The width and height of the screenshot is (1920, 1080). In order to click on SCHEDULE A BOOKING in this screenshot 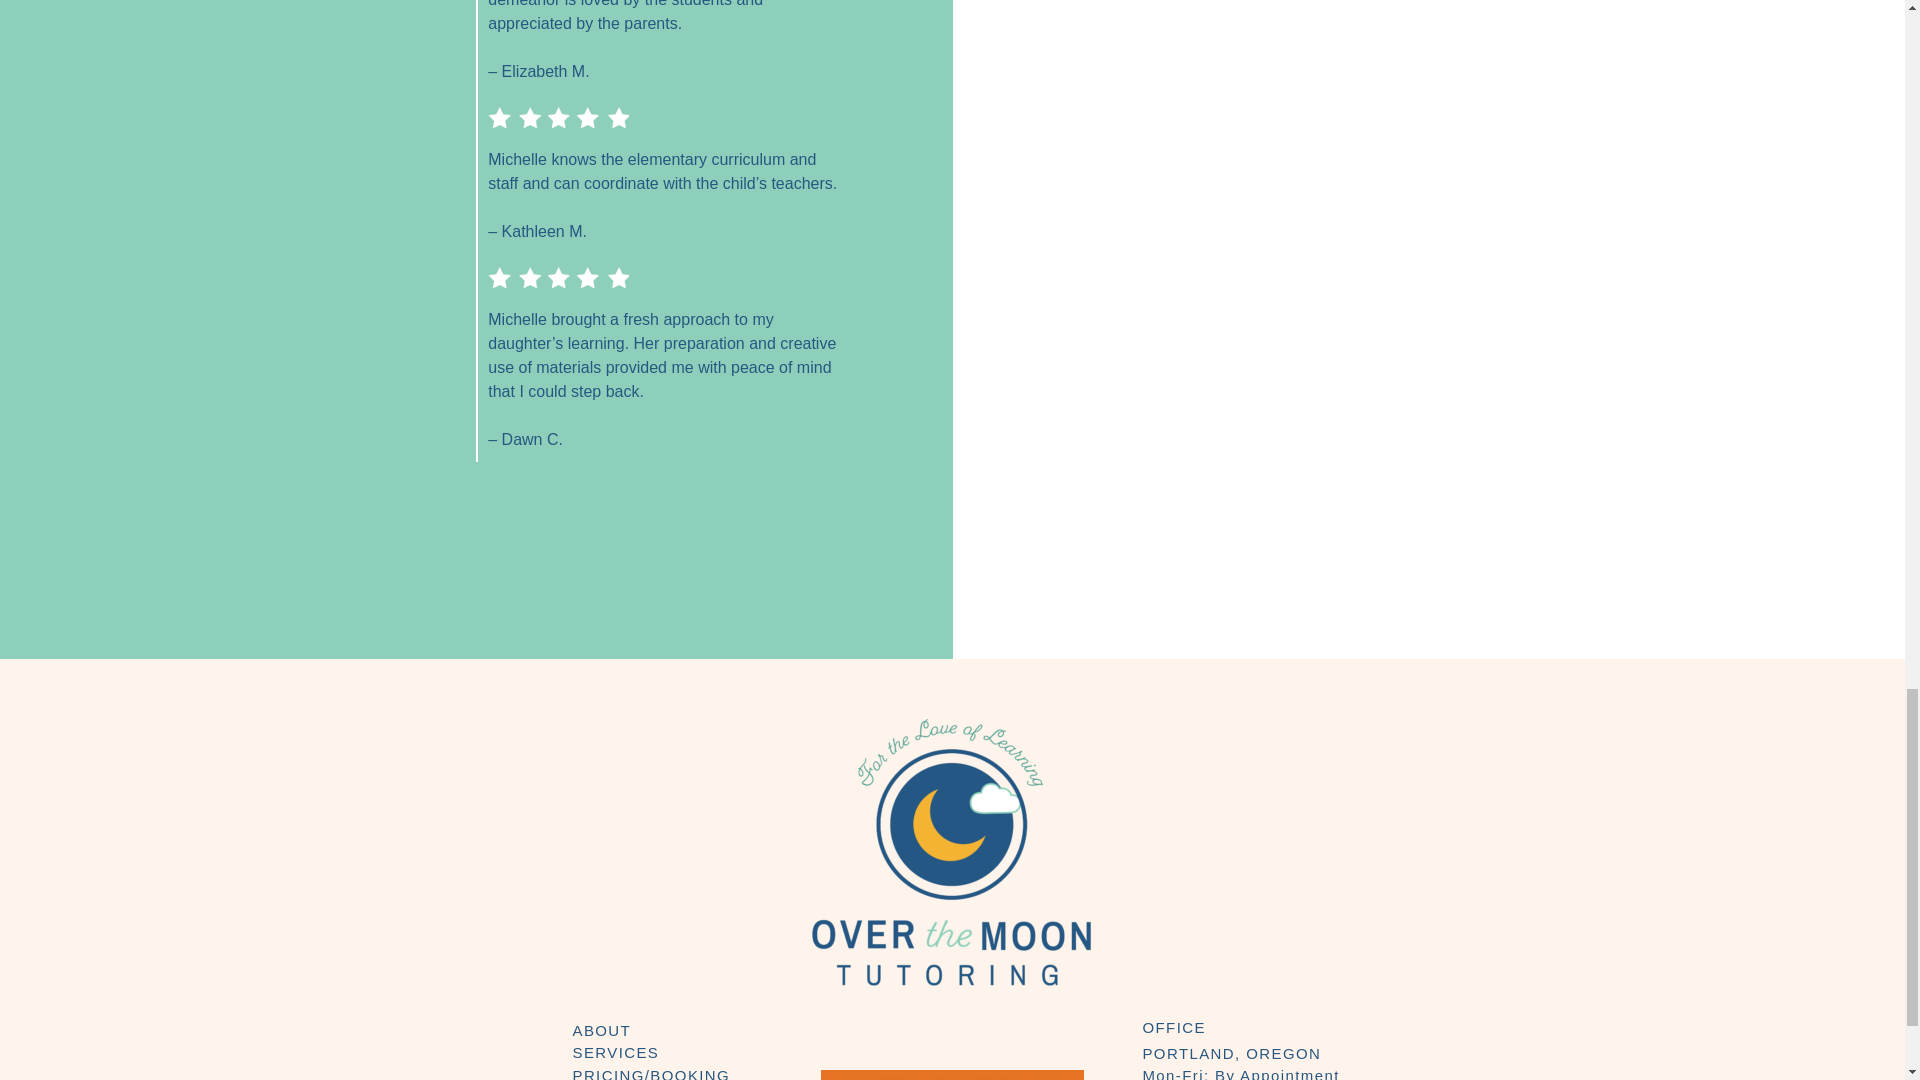, I will do `click(952, 1075)`.